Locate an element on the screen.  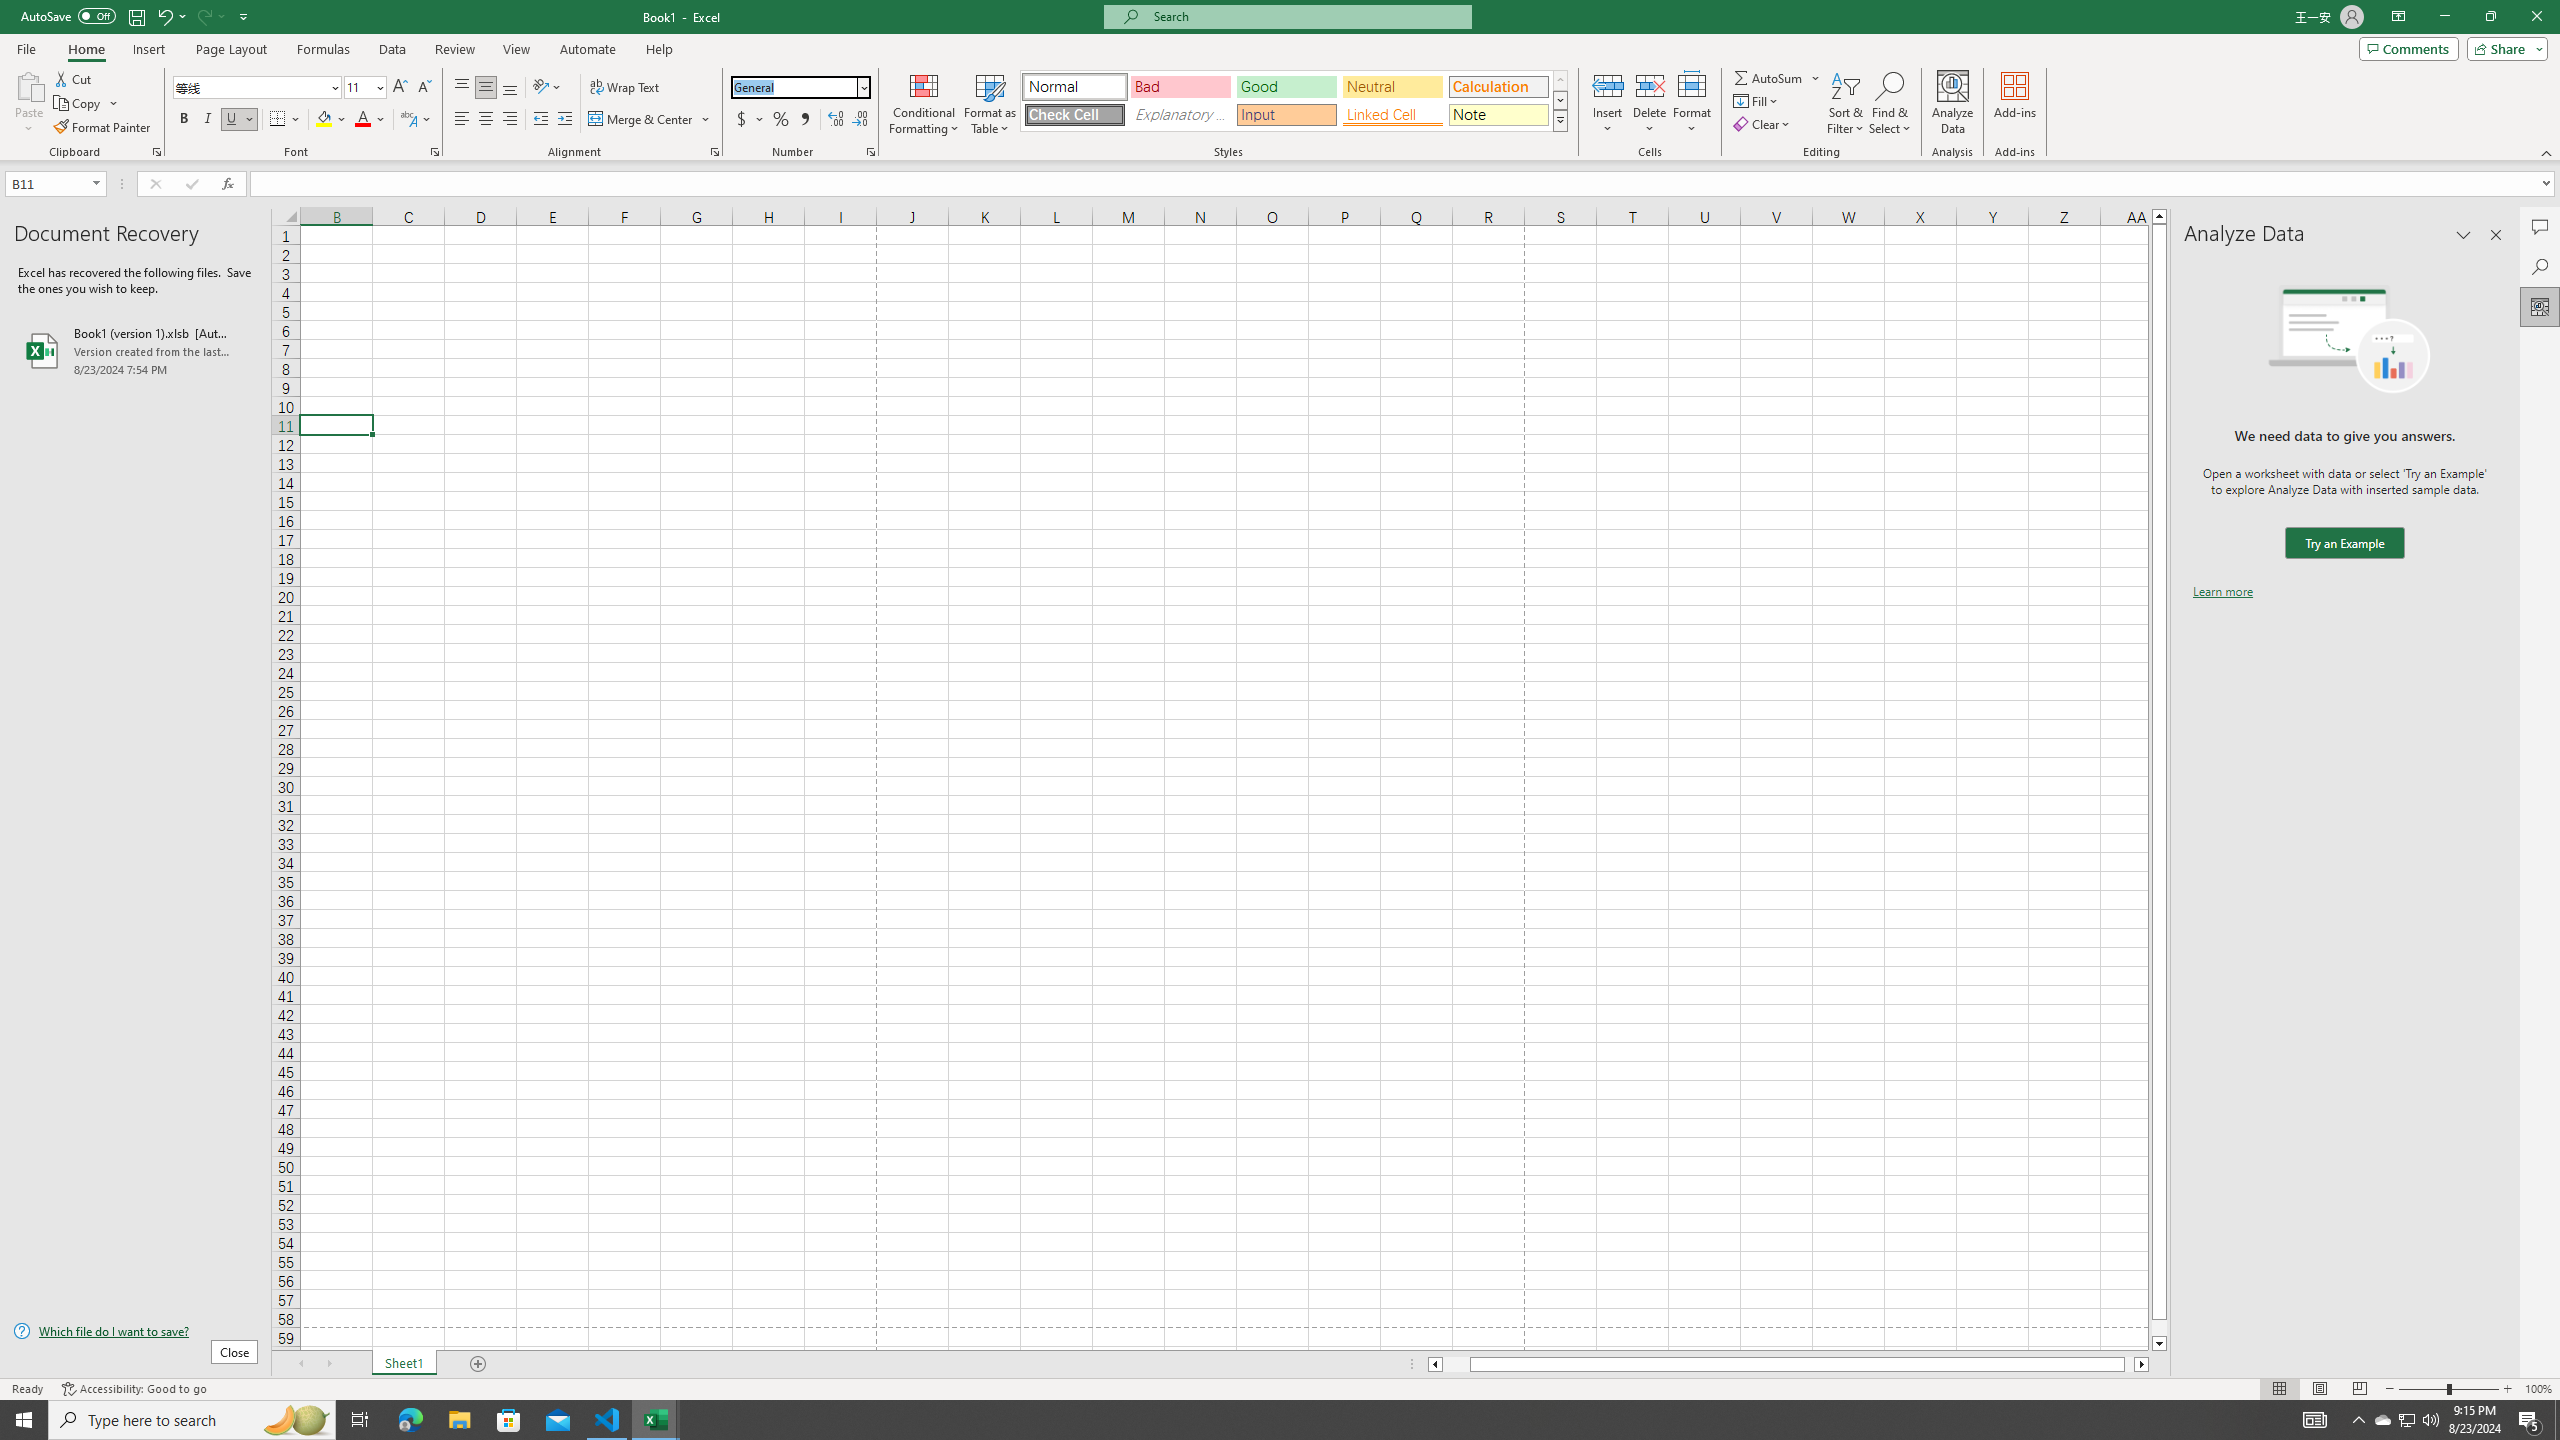
Cut is located at coordinates (74, 78).